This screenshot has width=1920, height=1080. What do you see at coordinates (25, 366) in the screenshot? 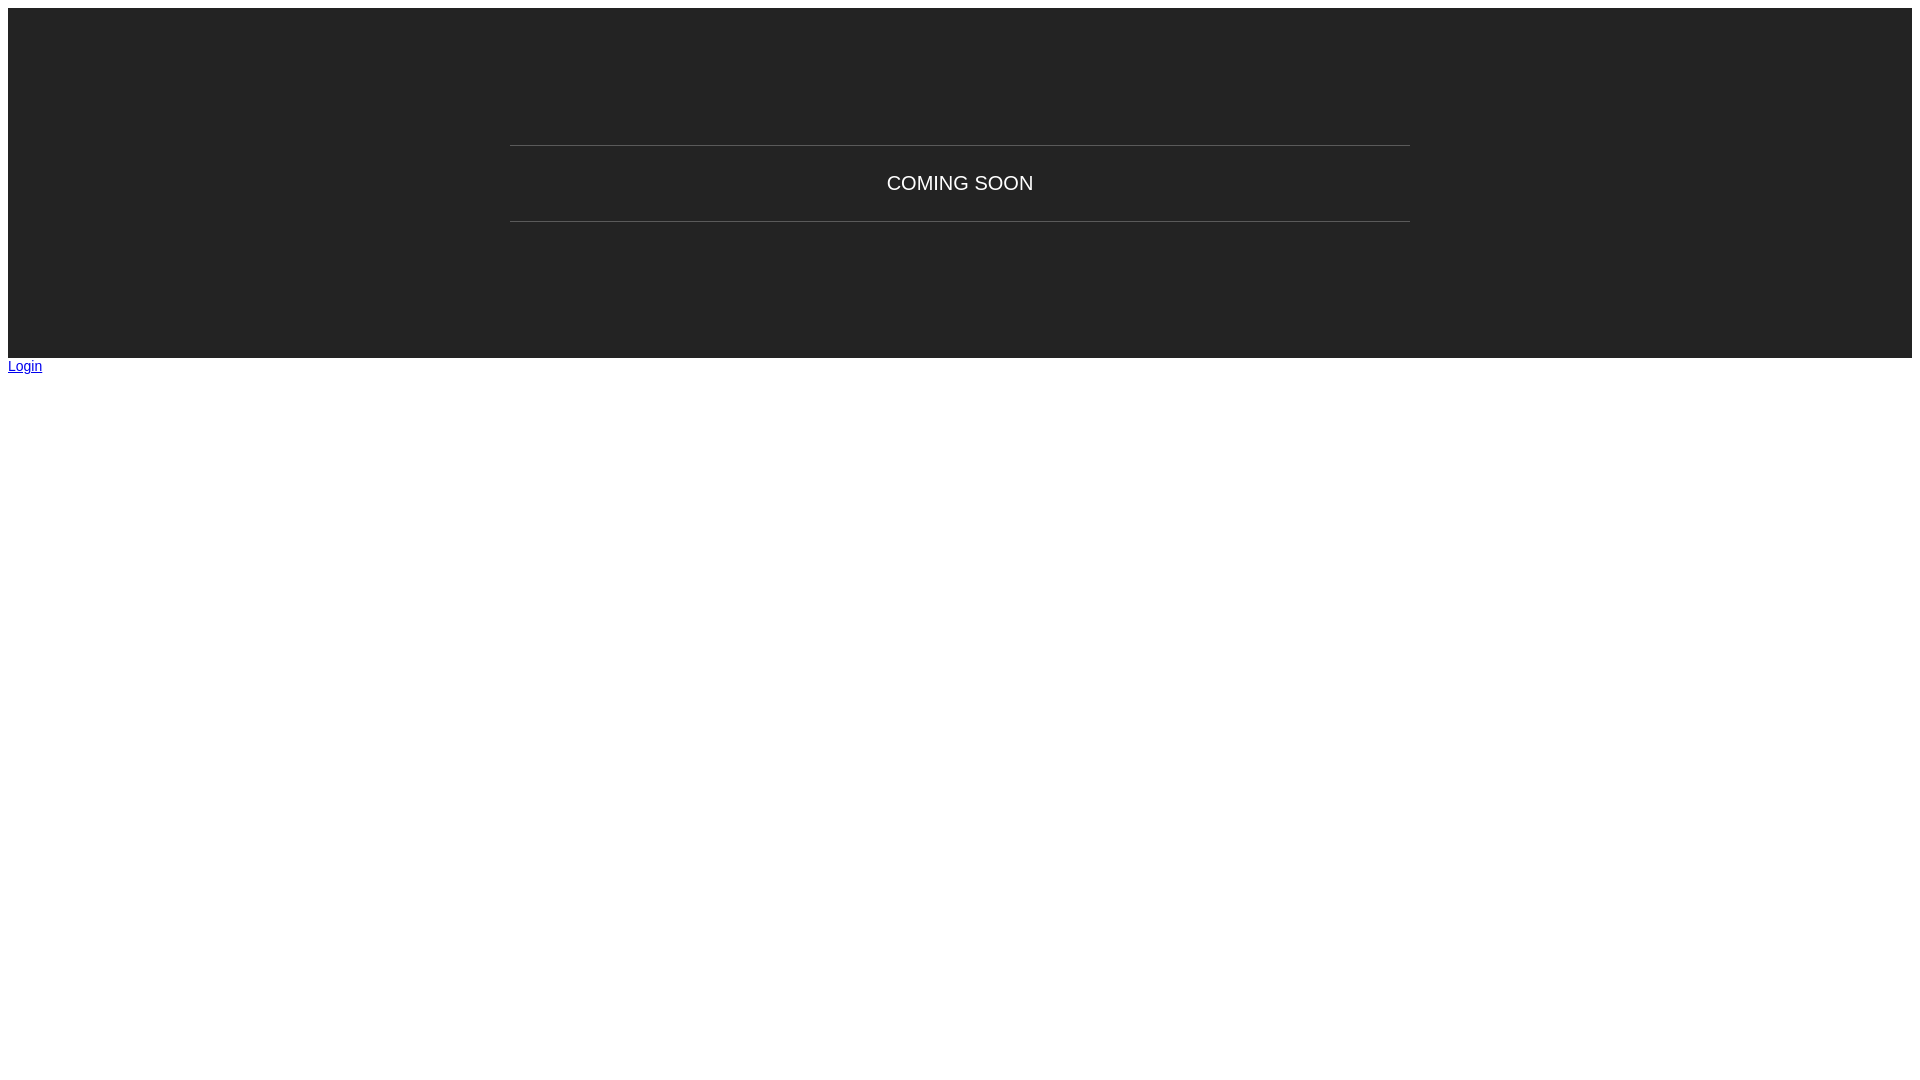
I see `Login` at bounding box center [25, 366].